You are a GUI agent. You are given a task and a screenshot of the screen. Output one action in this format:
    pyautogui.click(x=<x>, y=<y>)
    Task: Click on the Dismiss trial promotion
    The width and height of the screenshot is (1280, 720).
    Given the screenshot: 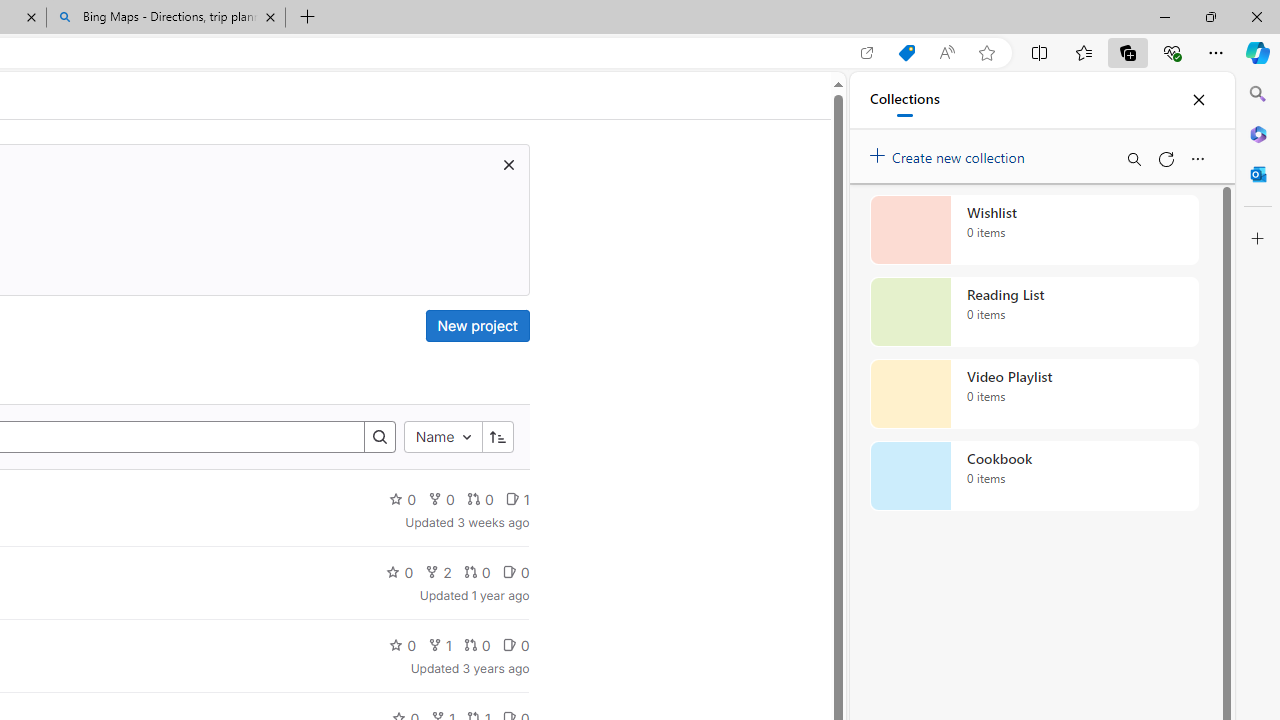 What is the action you would take?
    pyautogui.click(x=508, y=164)
    